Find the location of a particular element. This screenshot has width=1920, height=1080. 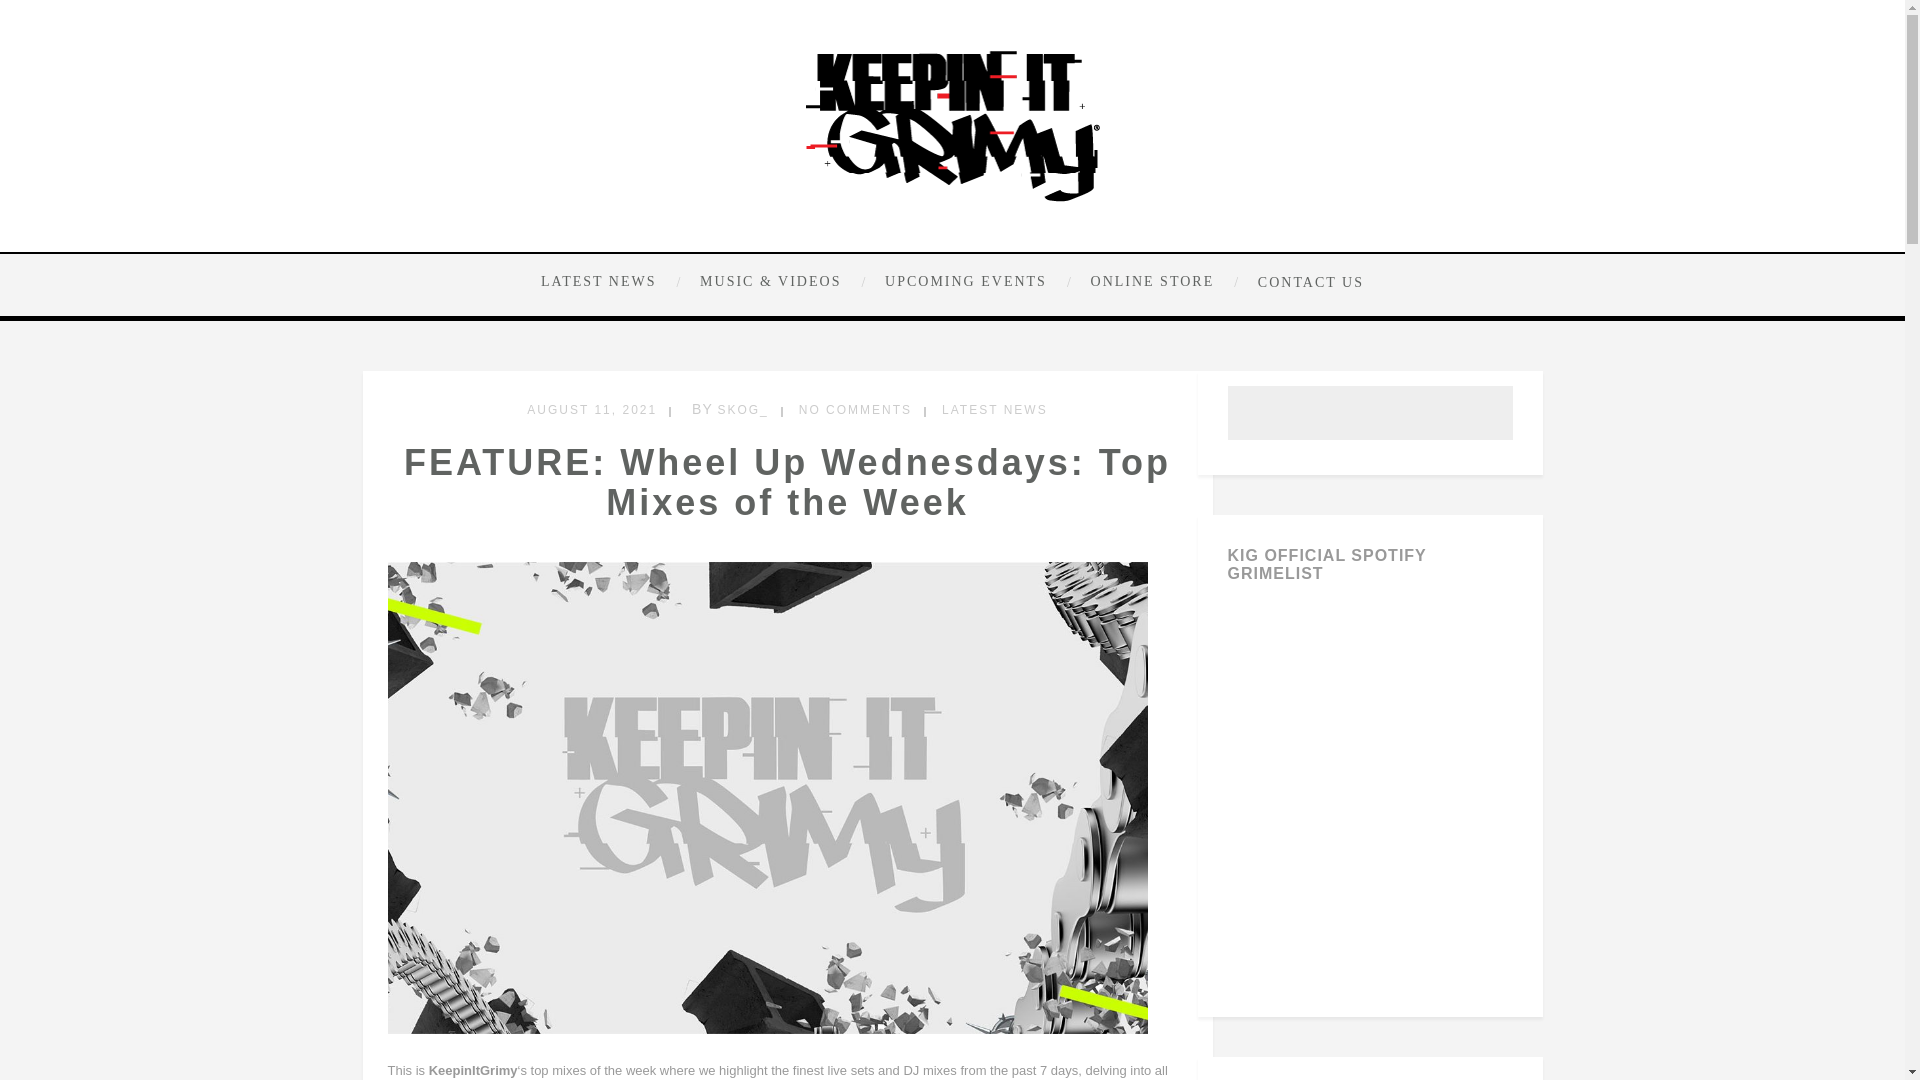

FEATURE: Wheel Up Wednesdays: Top Mixes of the Week is located at coordinates (787, 482).